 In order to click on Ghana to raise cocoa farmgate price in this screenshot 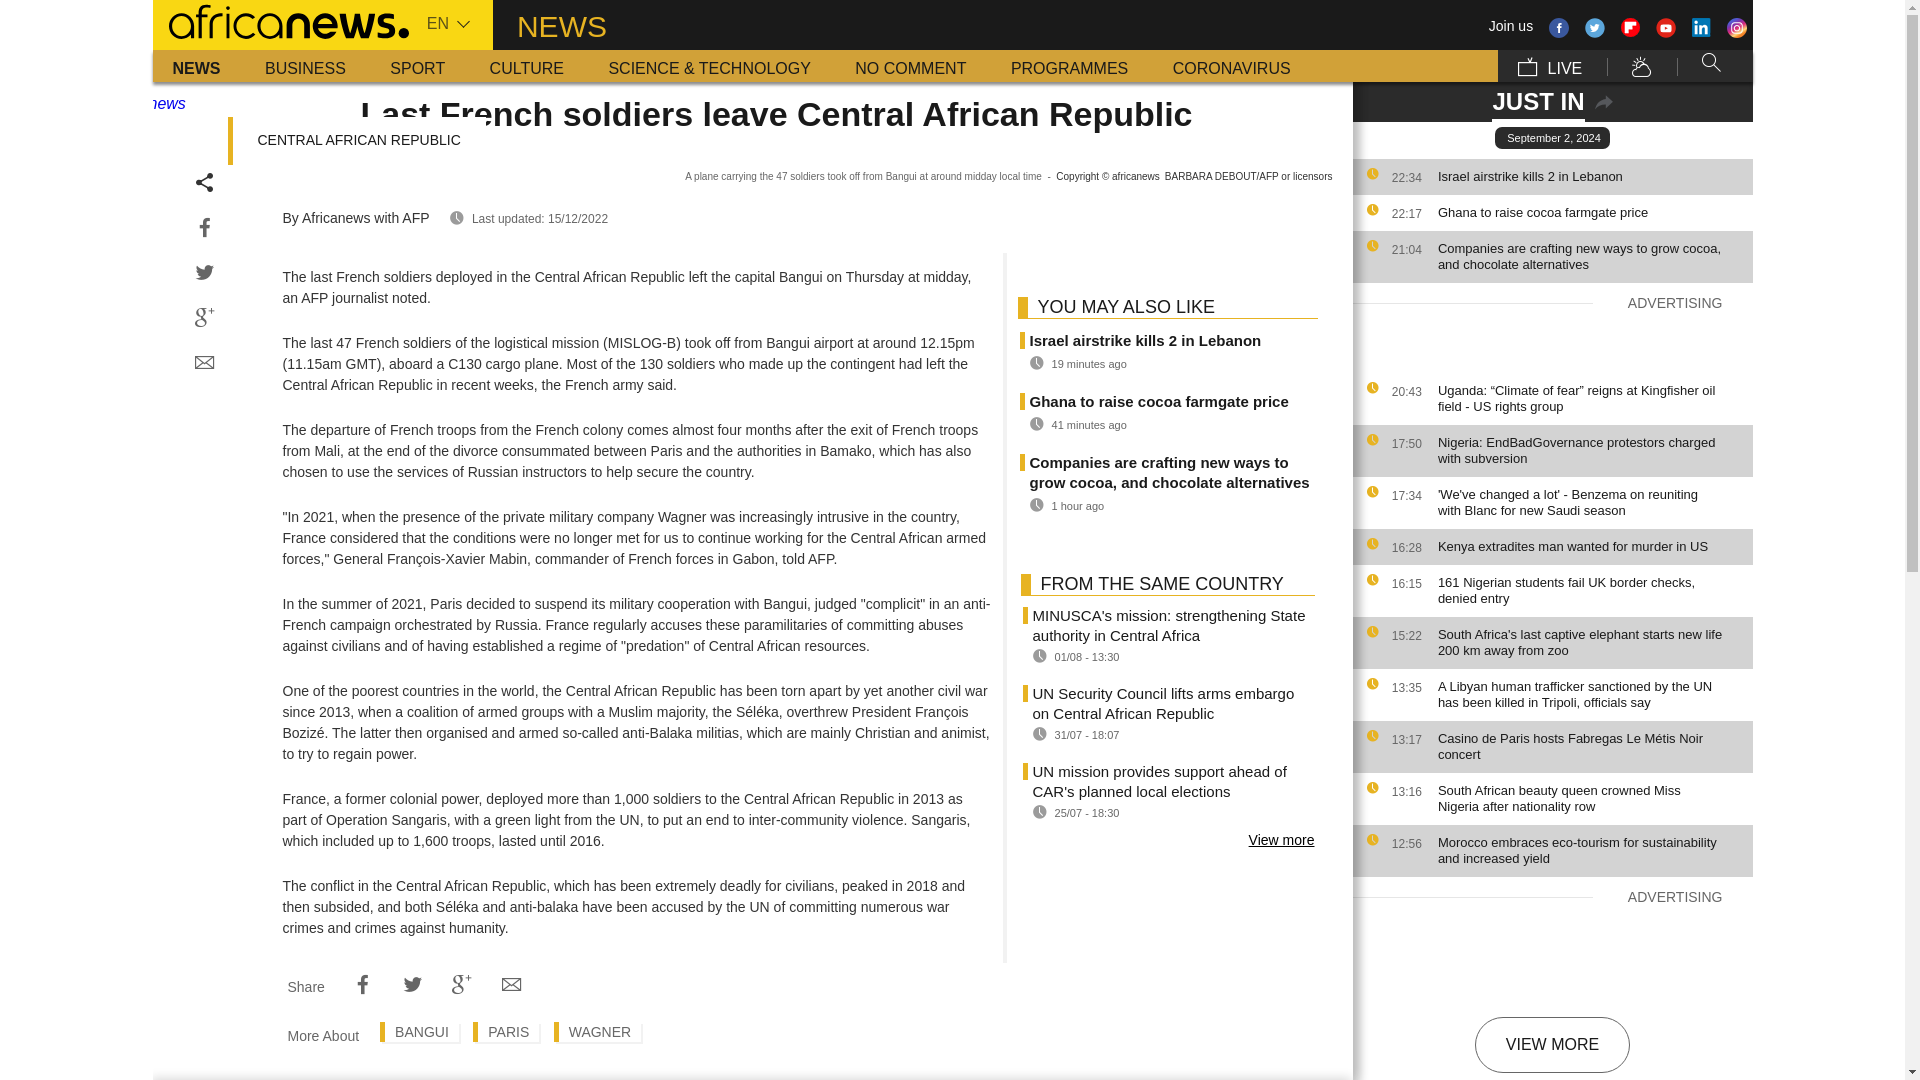, I will do `click(1590, 213)`.